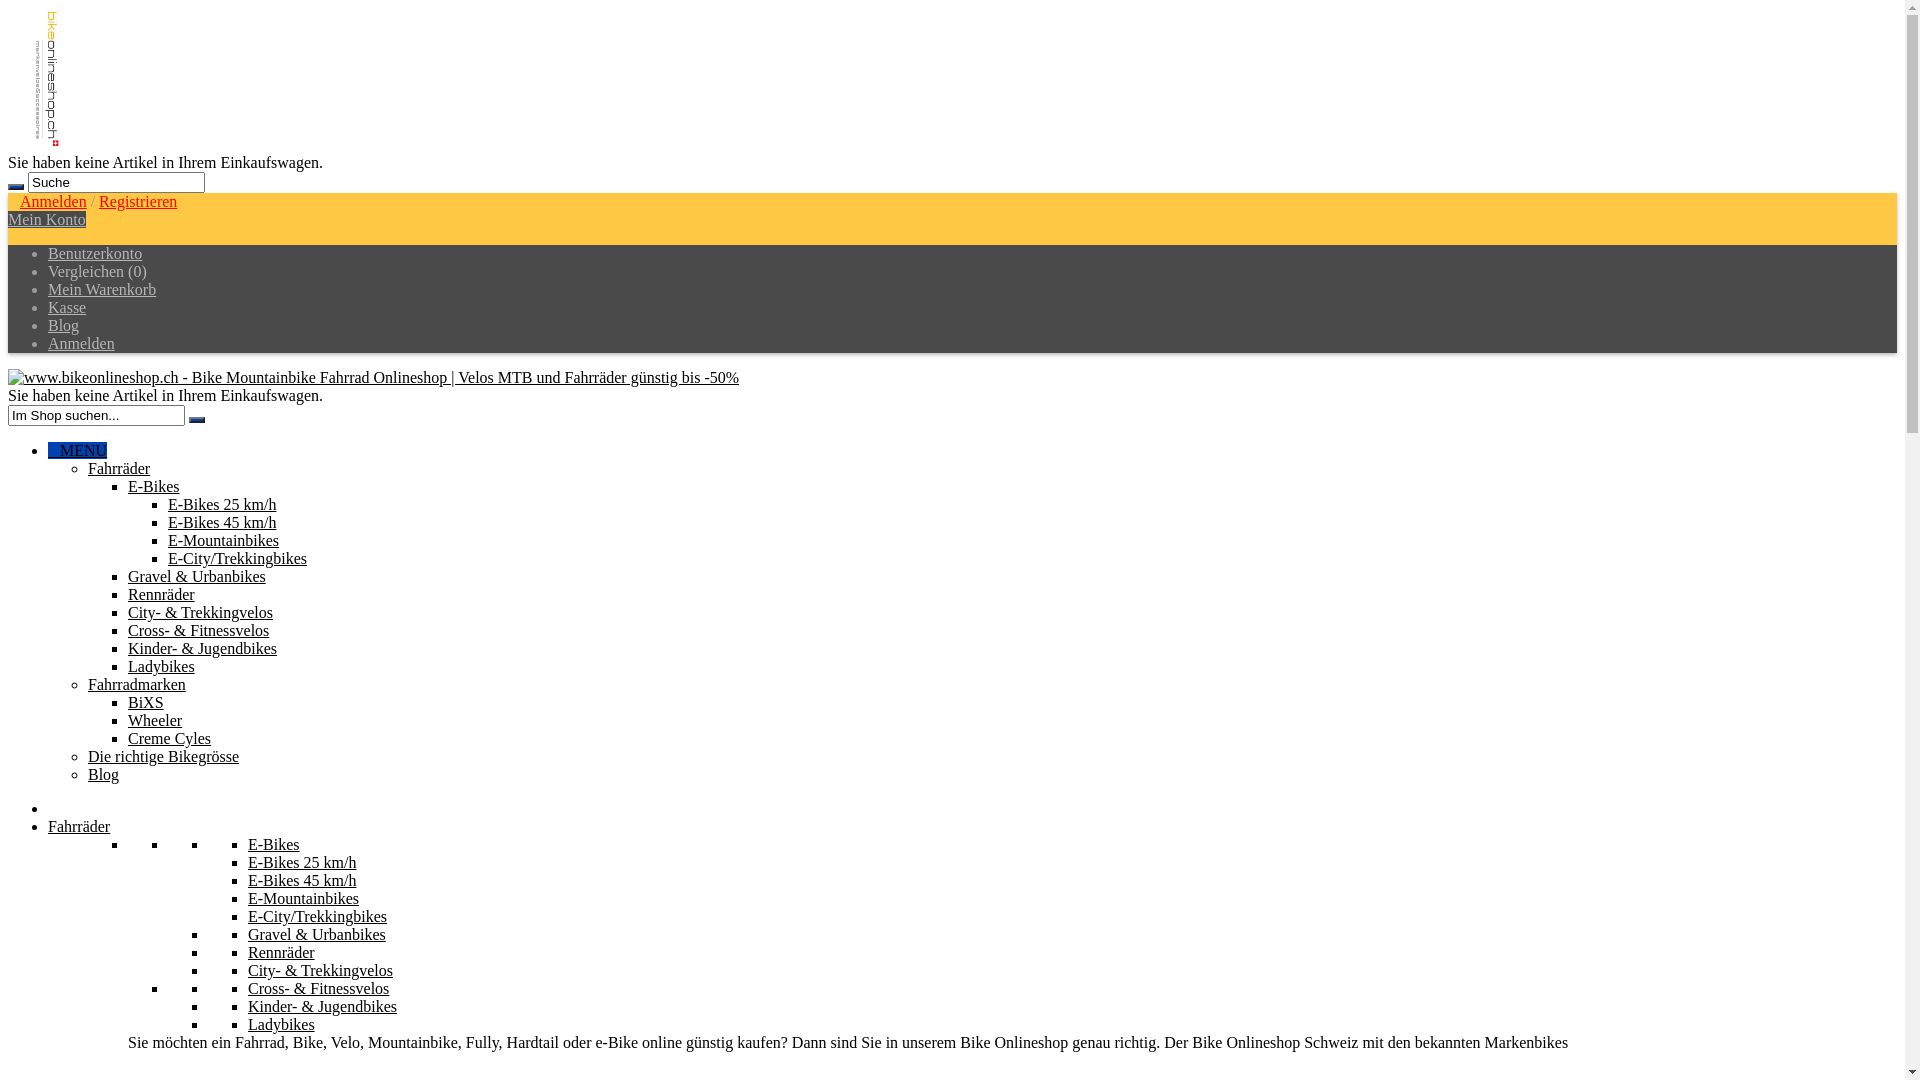  I want to click on City- & Trekkingvelos, so click(320, 970).